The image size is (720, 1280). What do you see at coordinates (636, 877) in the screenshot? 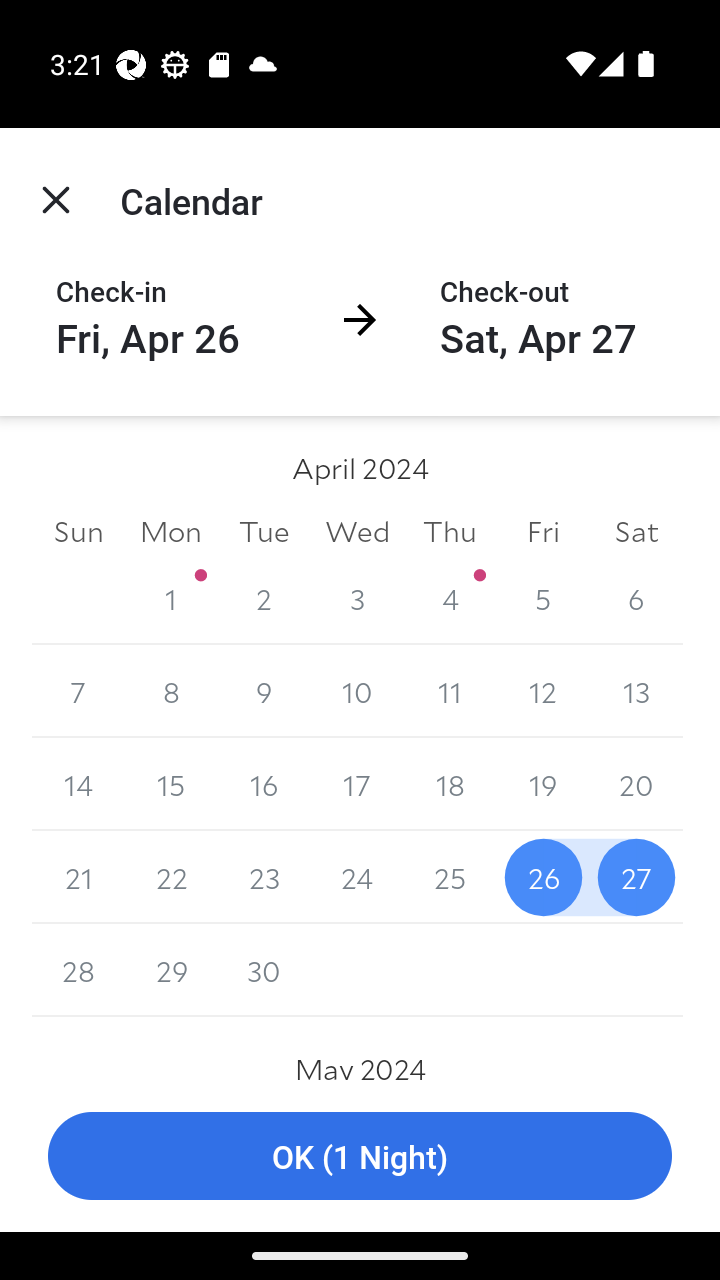
I see `27 27 April 2024` at bounding box center [636, 877].